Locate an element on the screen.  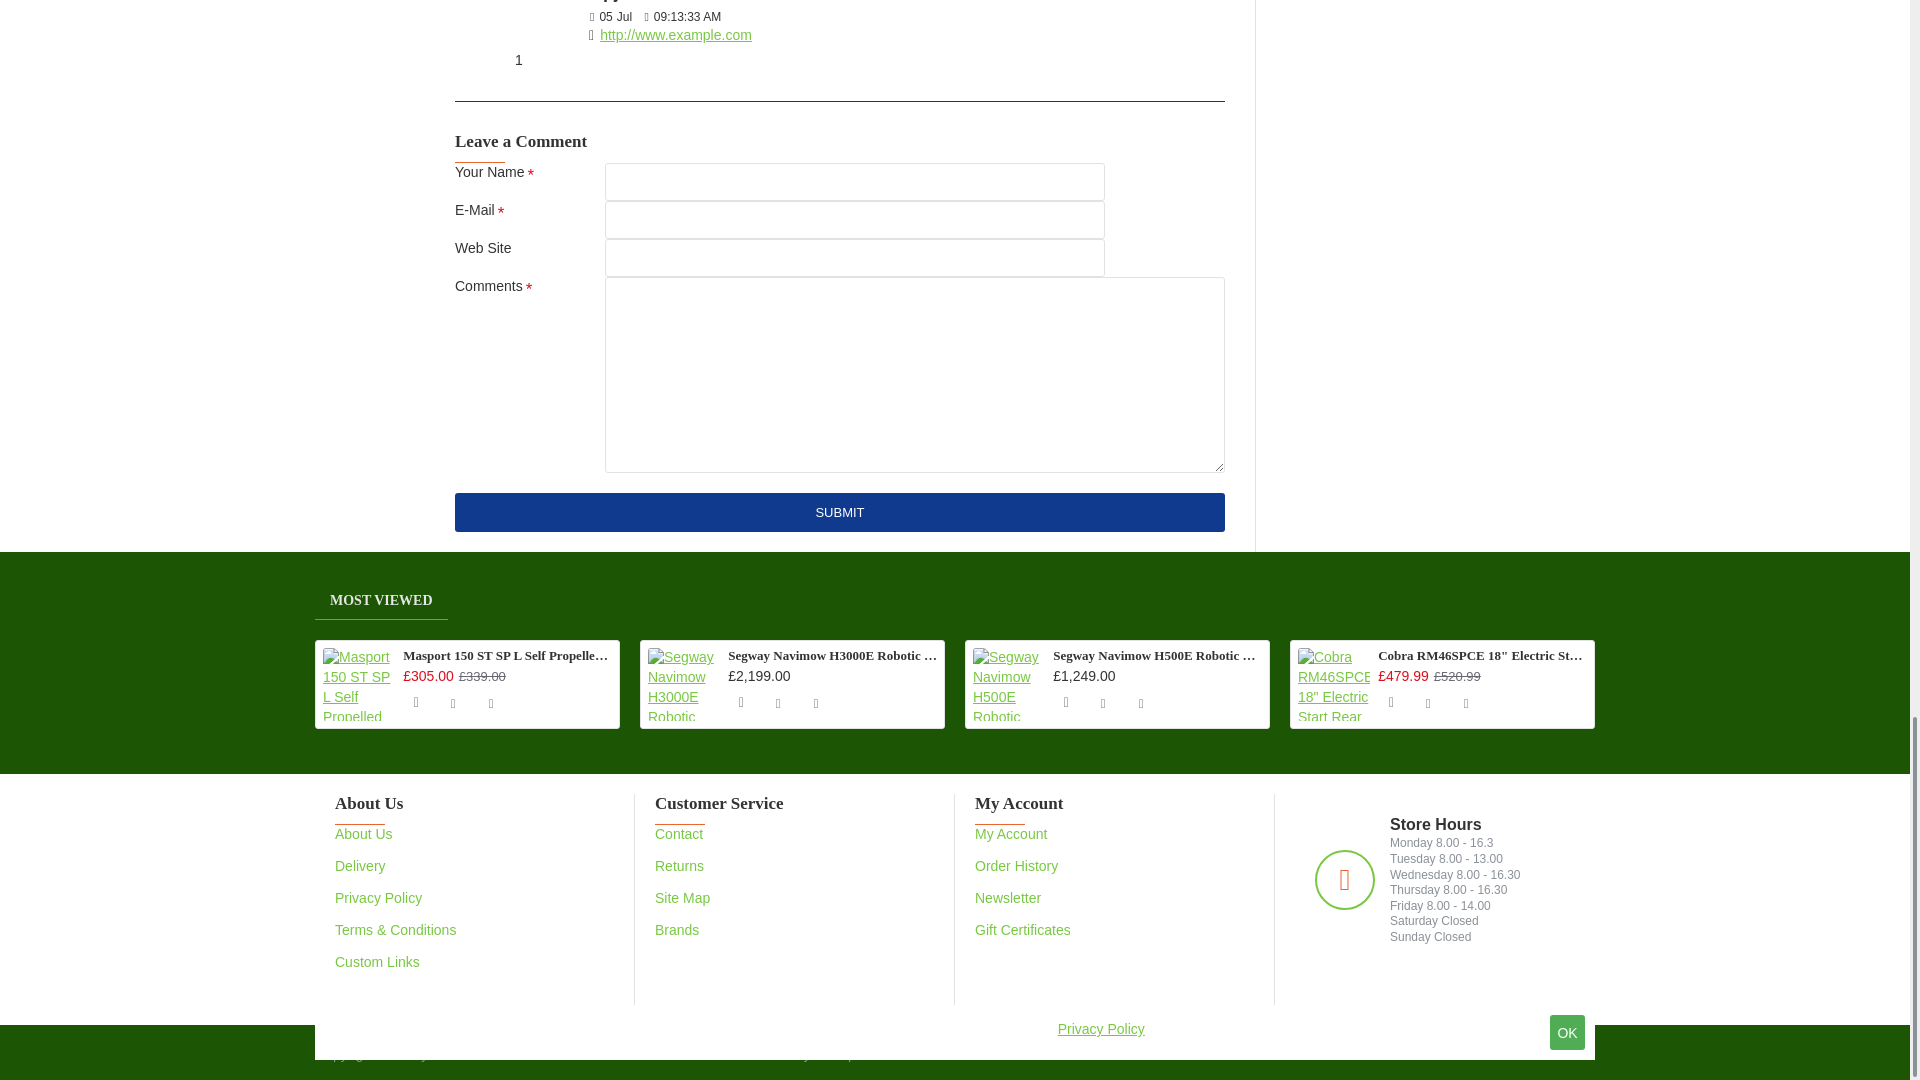
Add to Cart is located at coordinates (1064, 702).